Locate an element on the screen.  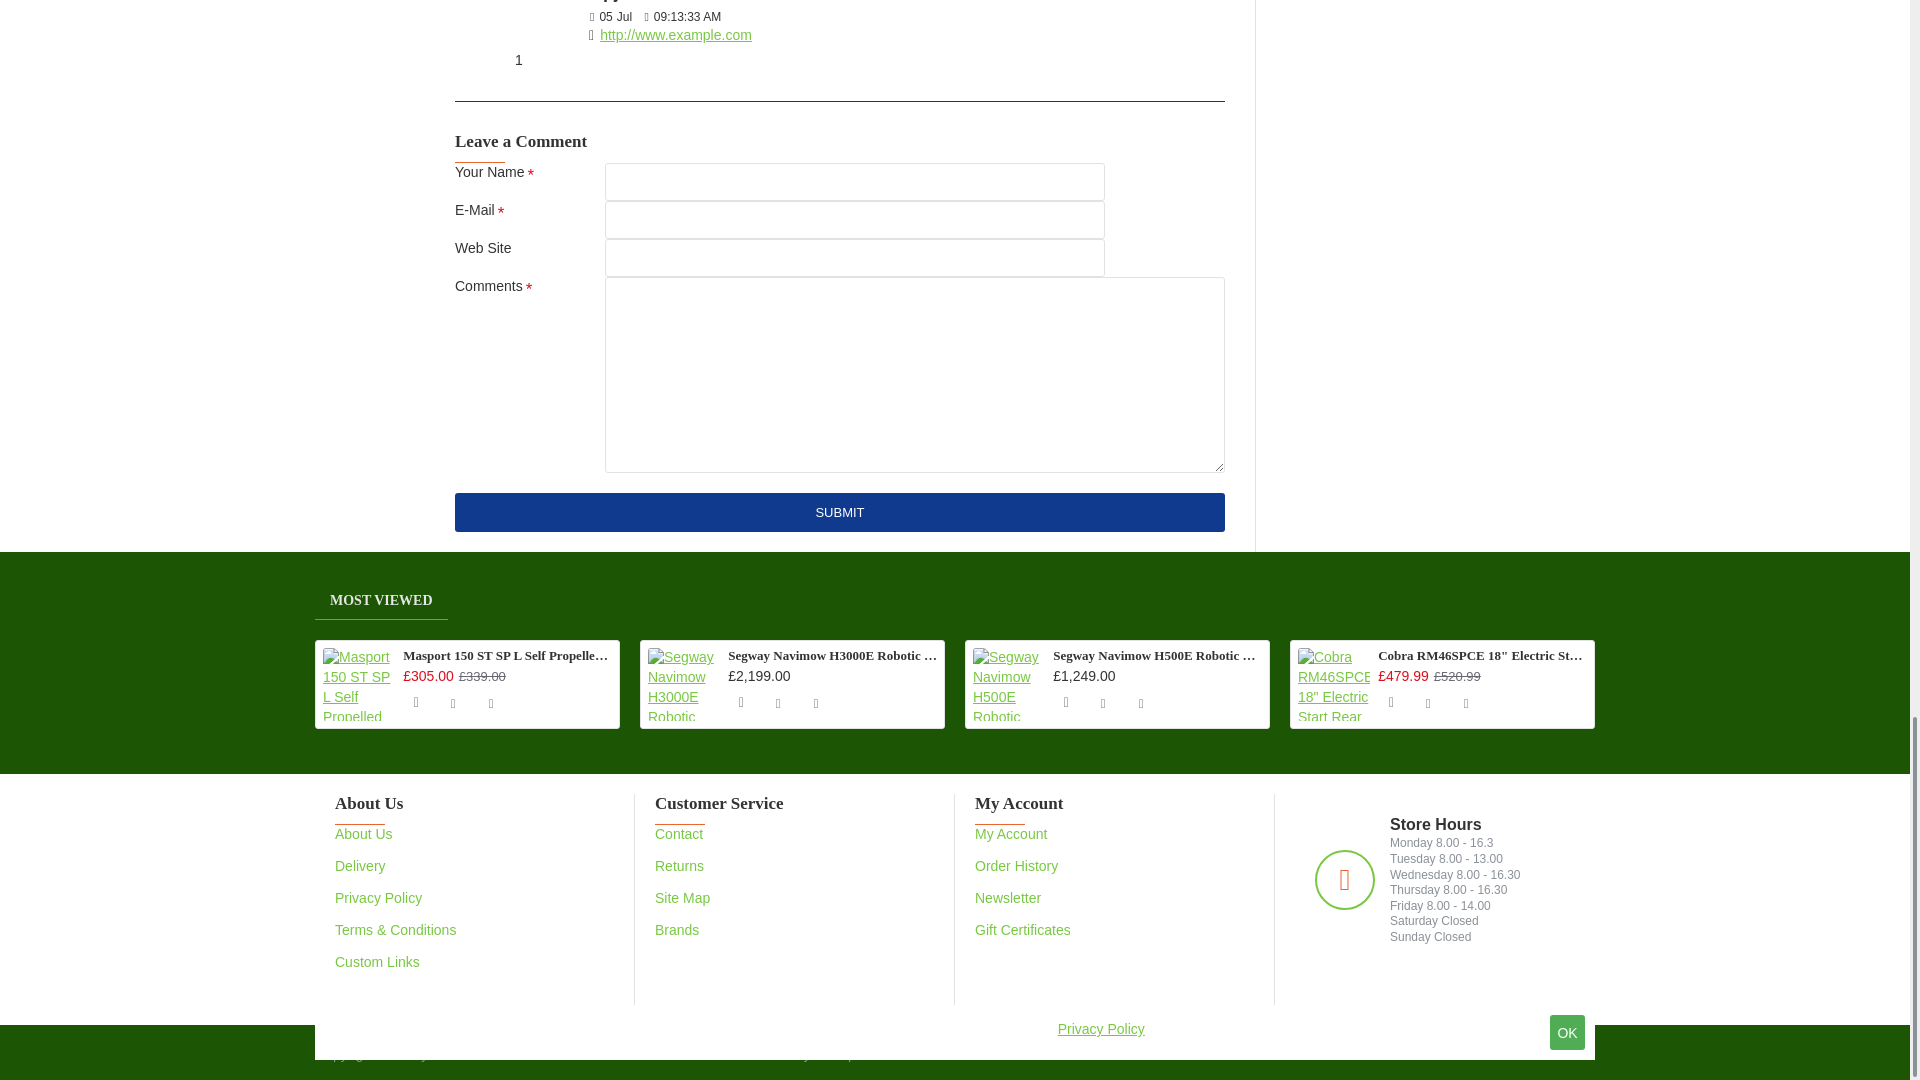
Add to Cart is located at coordinates (1064, 702).